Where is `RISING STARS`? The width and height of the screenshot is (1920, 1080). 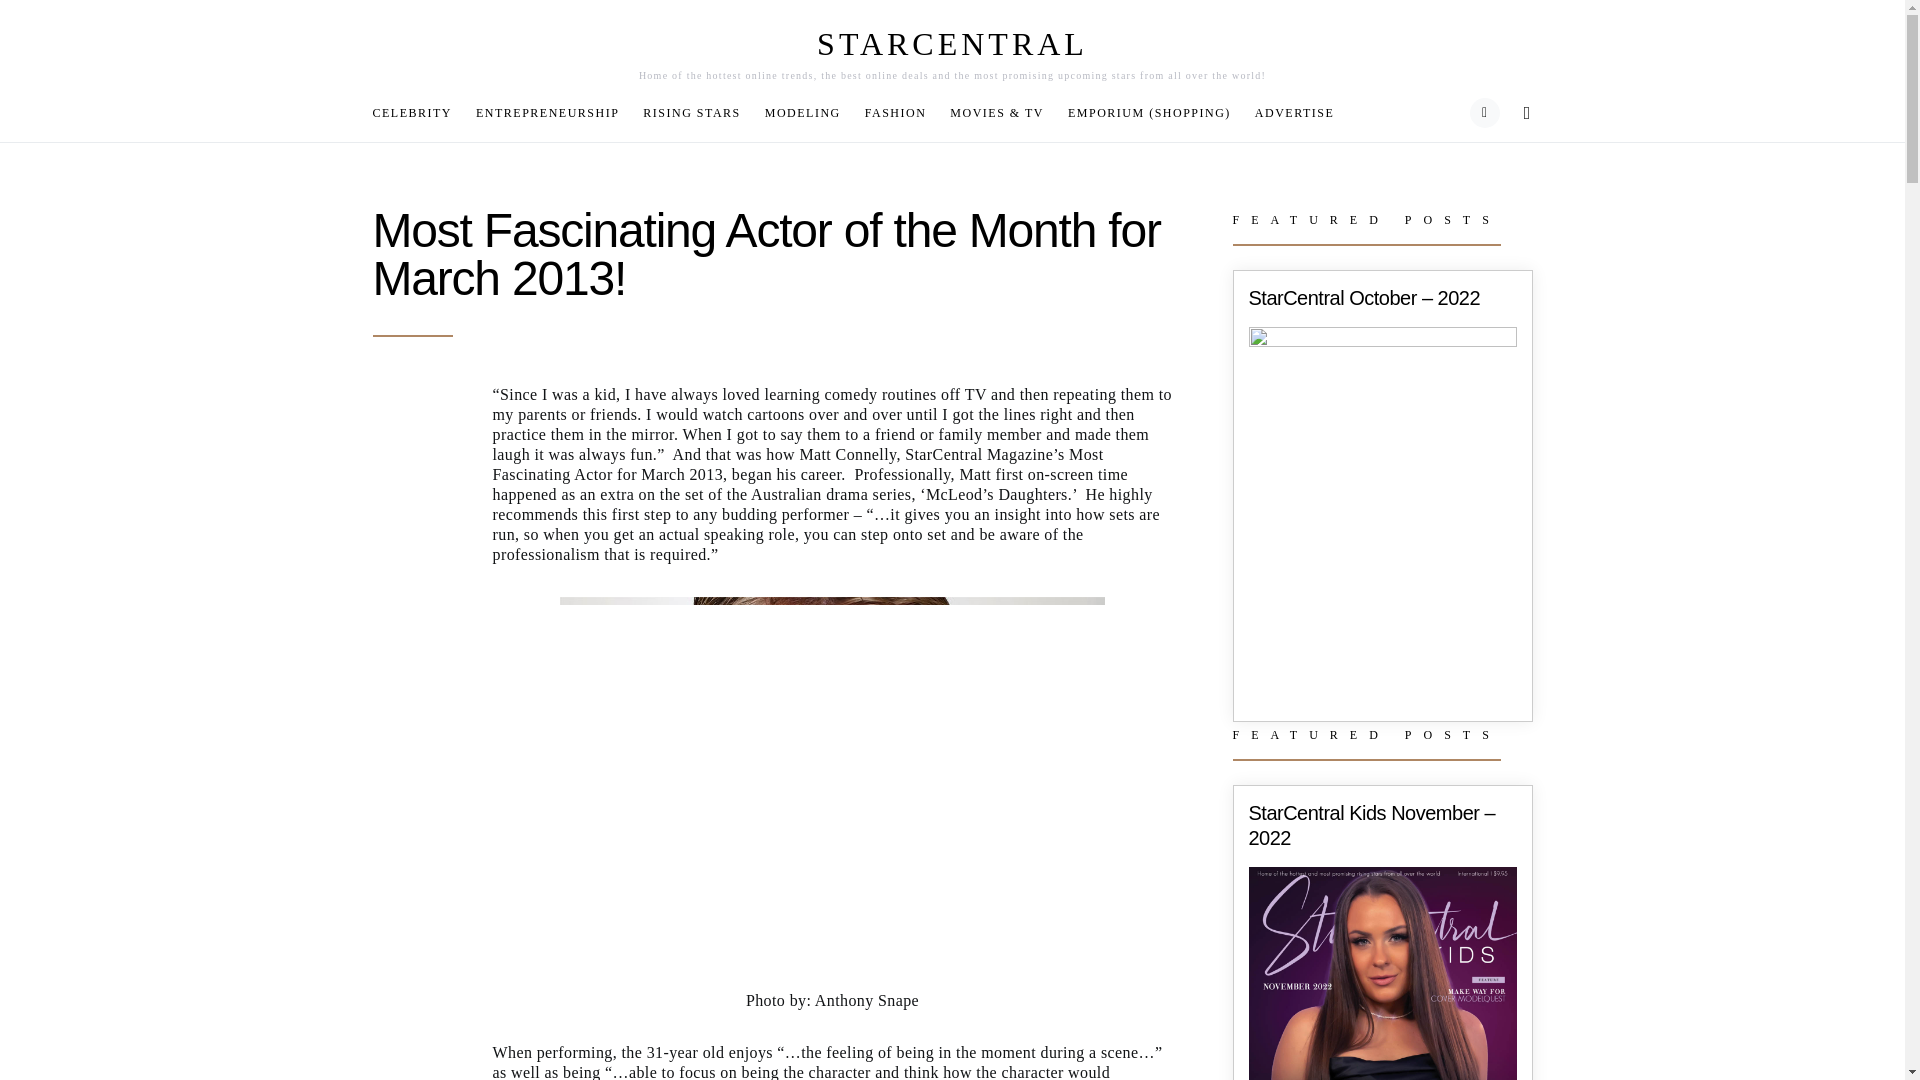
RISING STARS is located at coordinates (692, 112).